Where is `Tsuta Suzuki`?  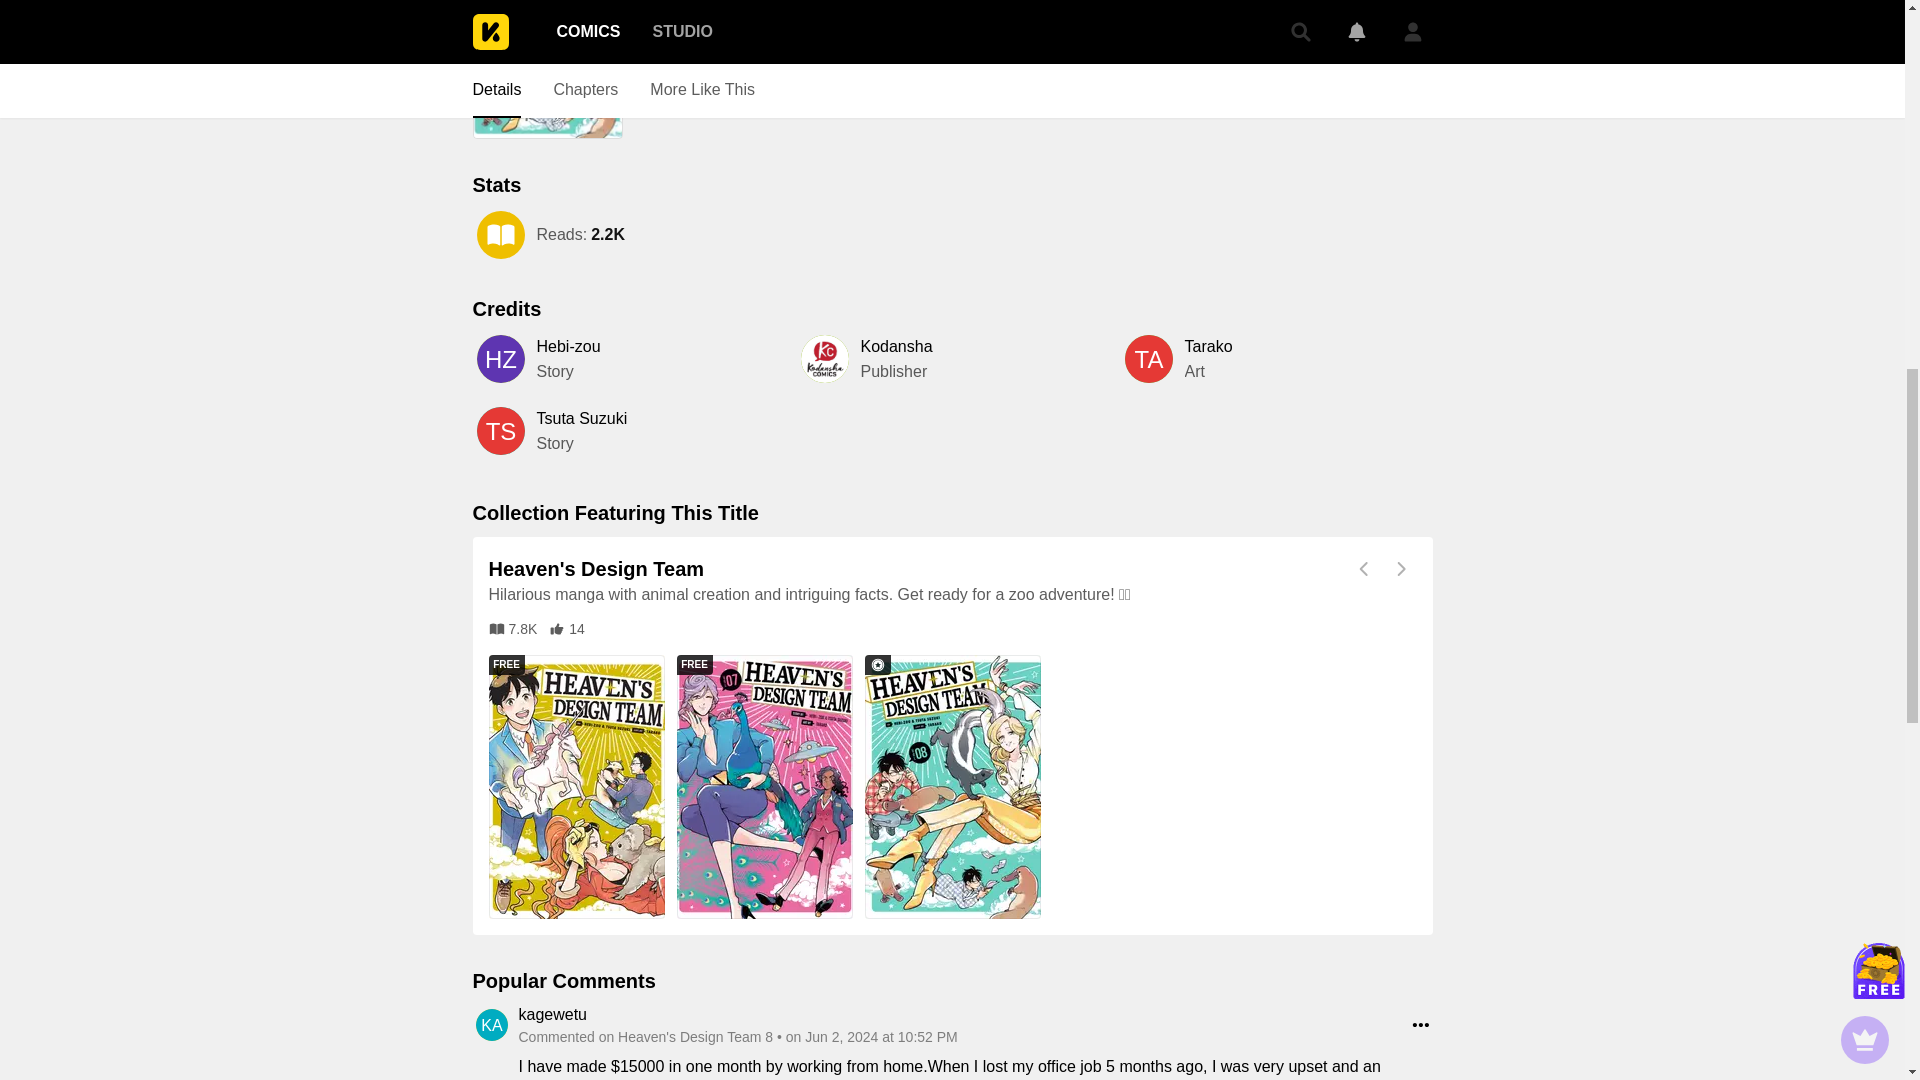 Tsuta Suzuki is located at coordinates (581, 418).